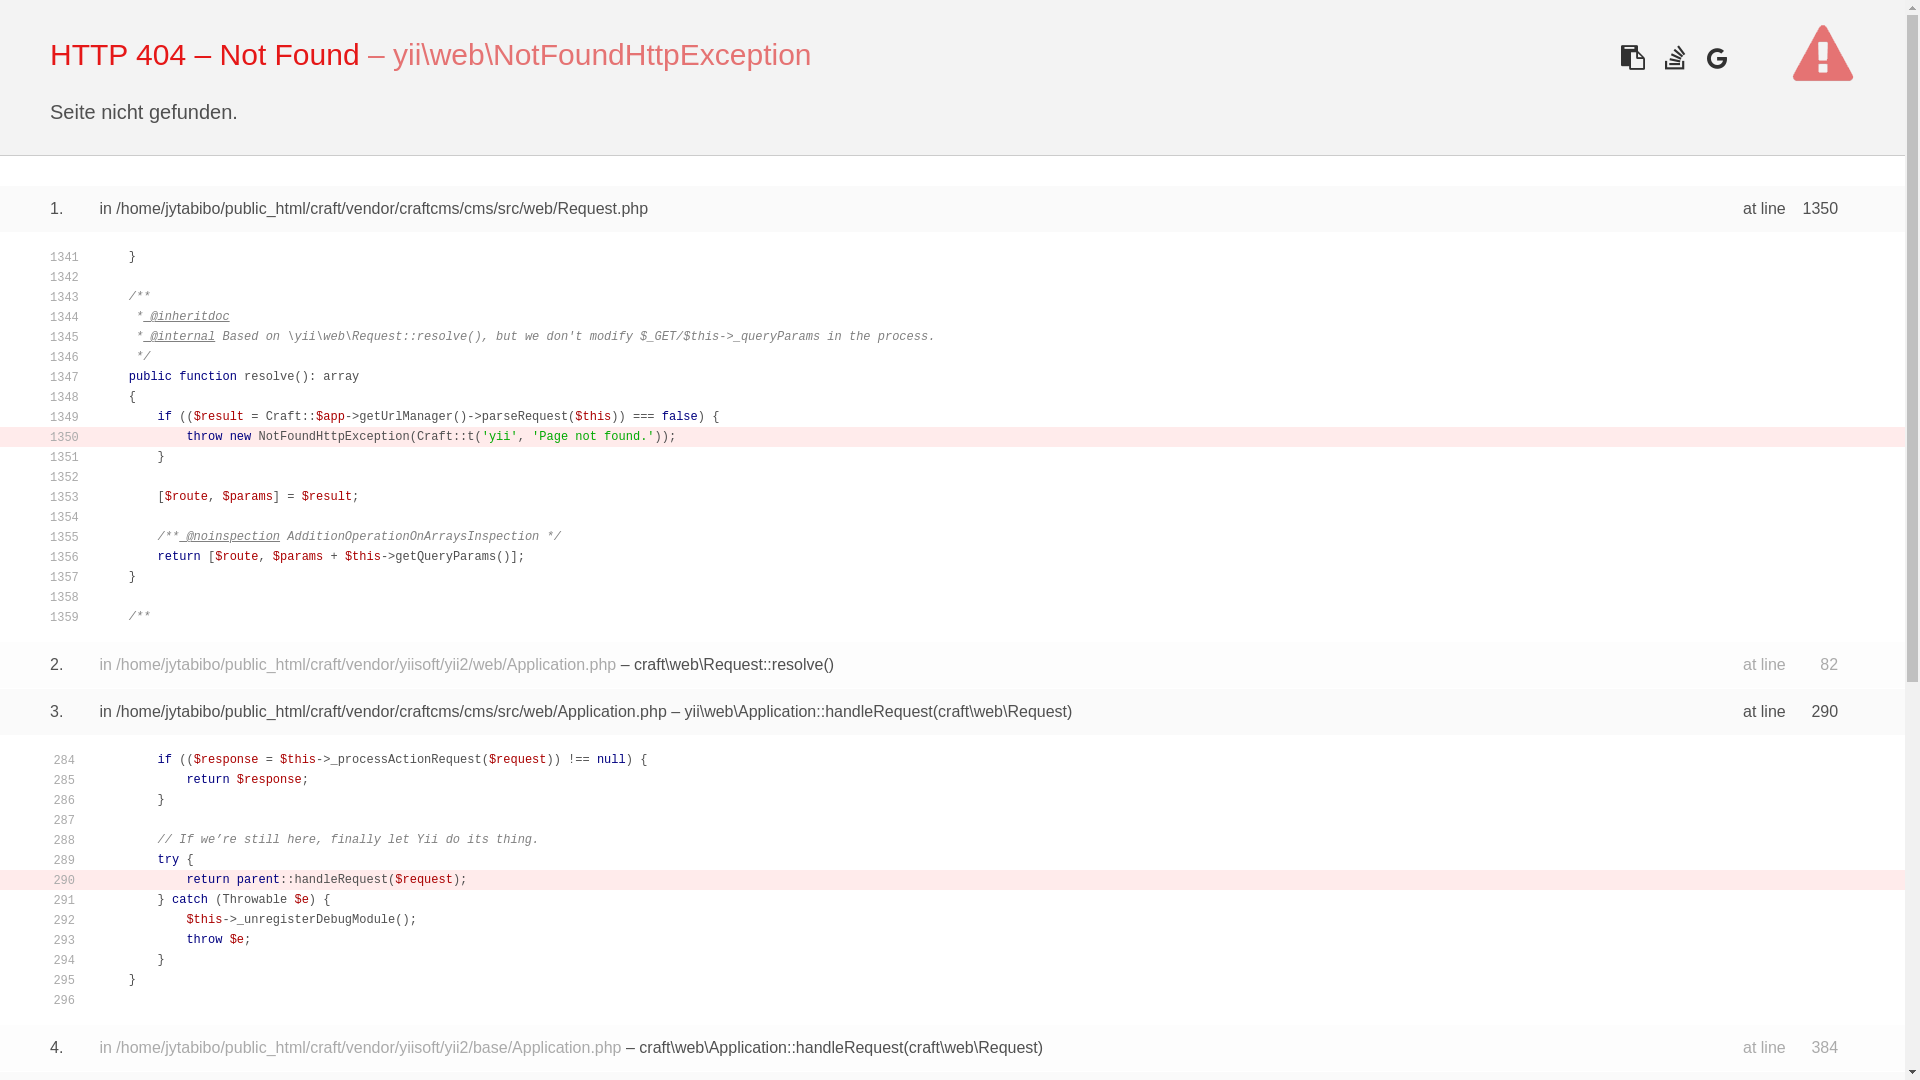 Image resolution: width=1920 pixels, height=1080 pixels. I want to click on Search error on Google, so click(1716, 58).